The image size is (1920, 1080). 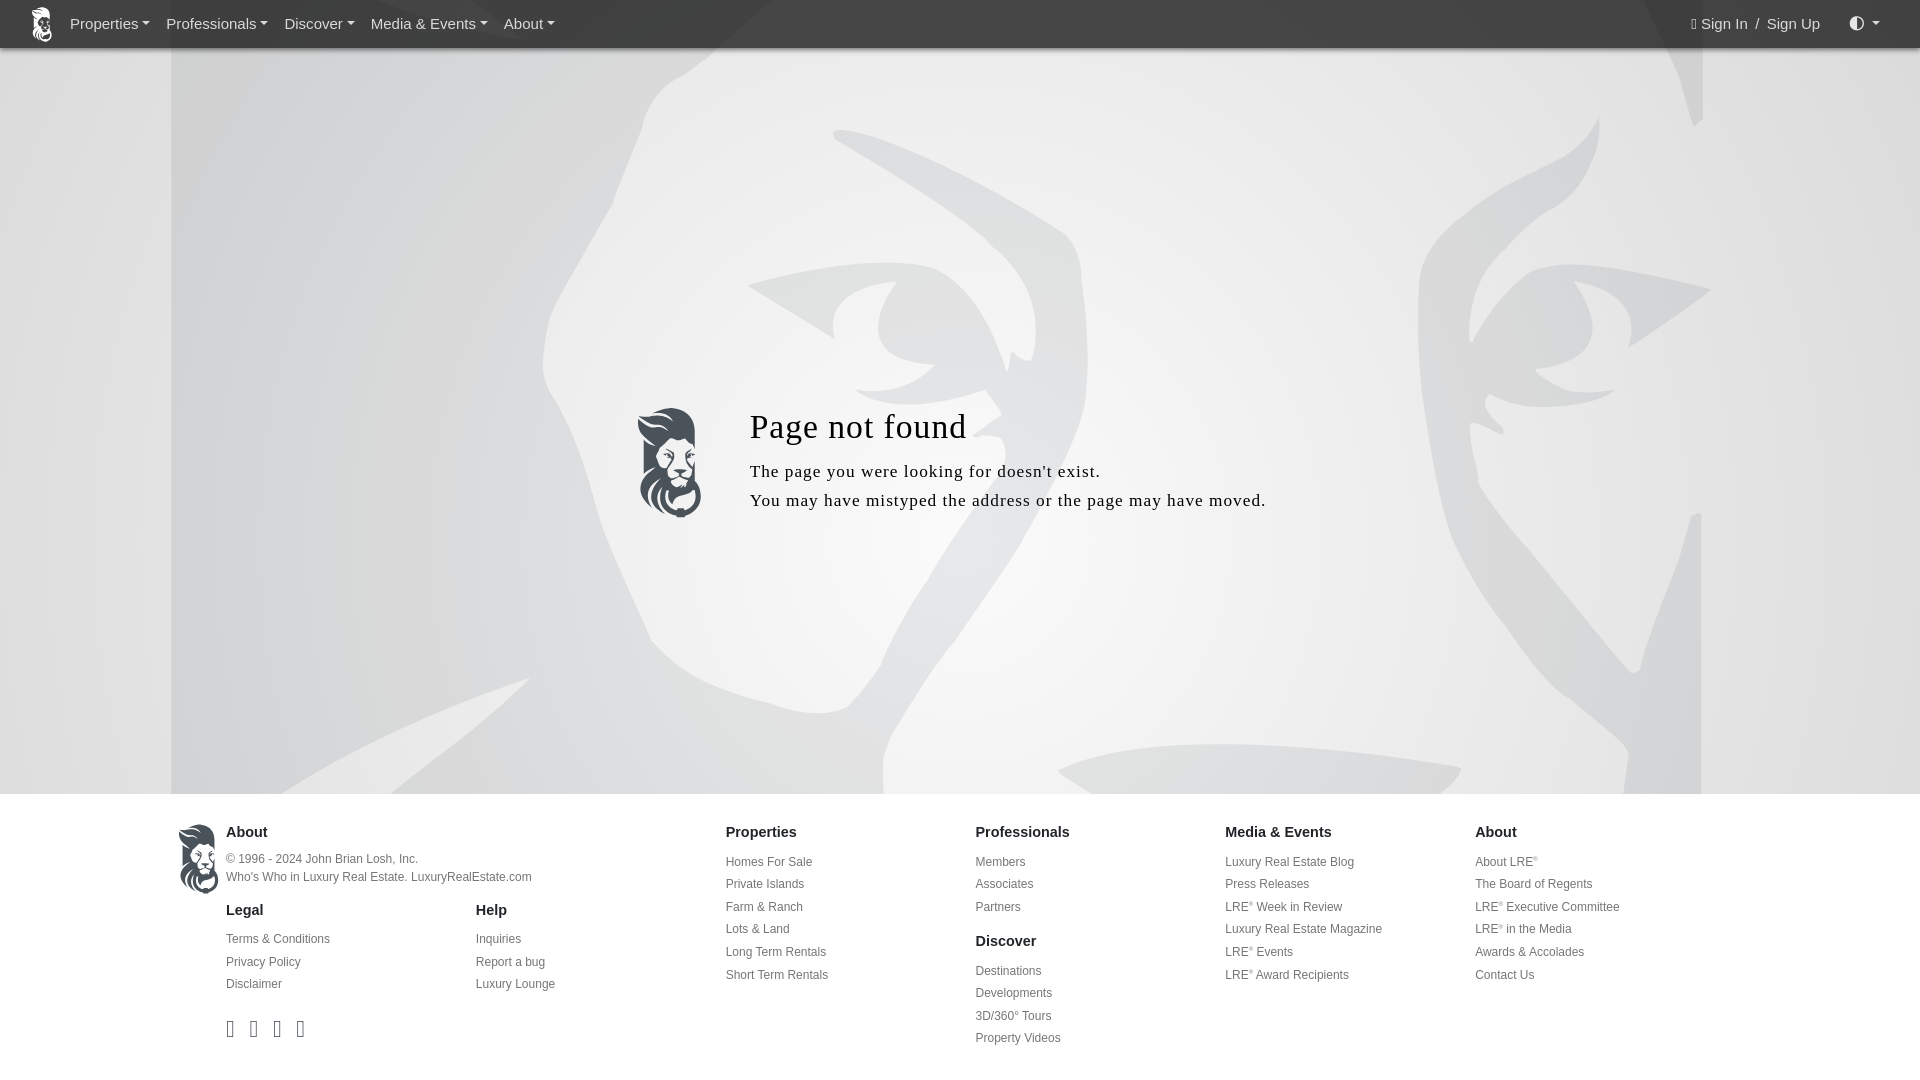 What do you see at coordinates (1793, 22) in the screenshot?
I see `Sign Up` at bounding box center [1793, 22].